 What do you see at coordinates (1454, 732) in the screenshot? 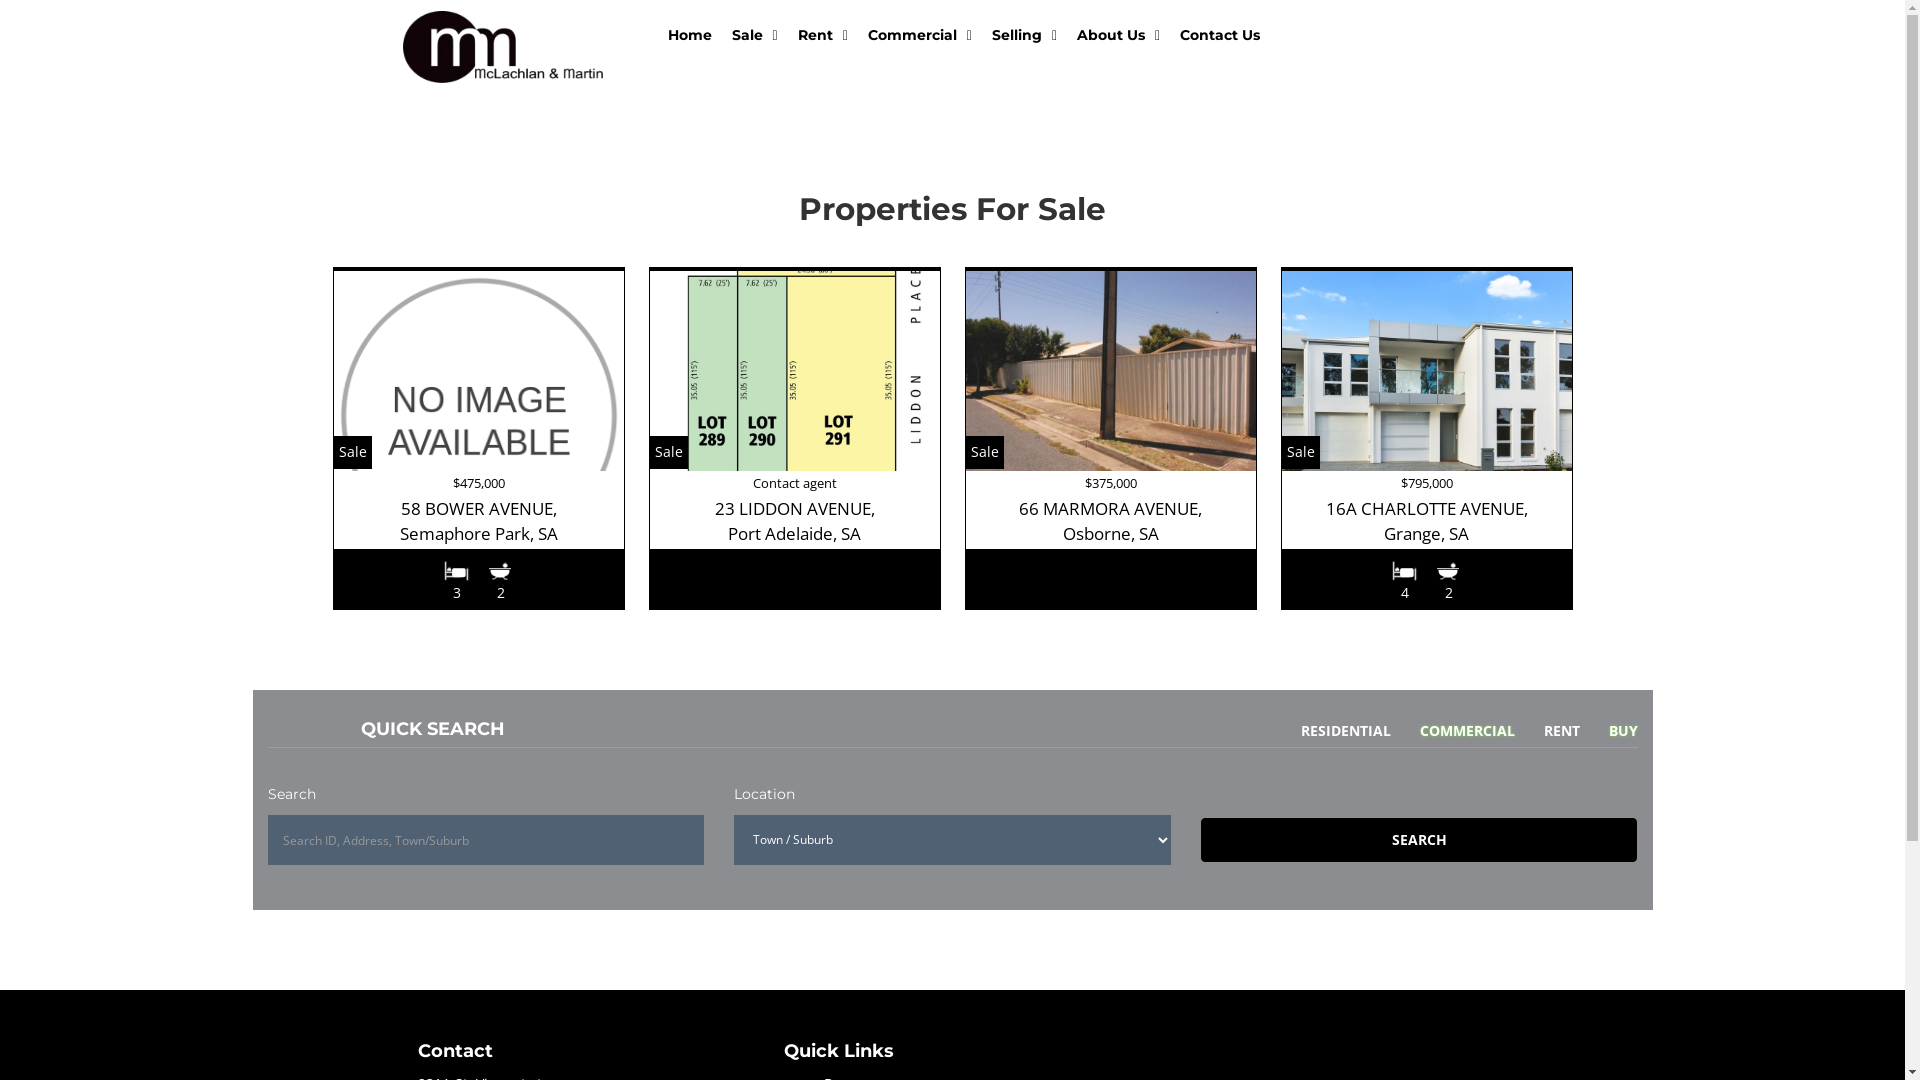
I see `COMMERCIAL` at bounding box center [1454, 732].